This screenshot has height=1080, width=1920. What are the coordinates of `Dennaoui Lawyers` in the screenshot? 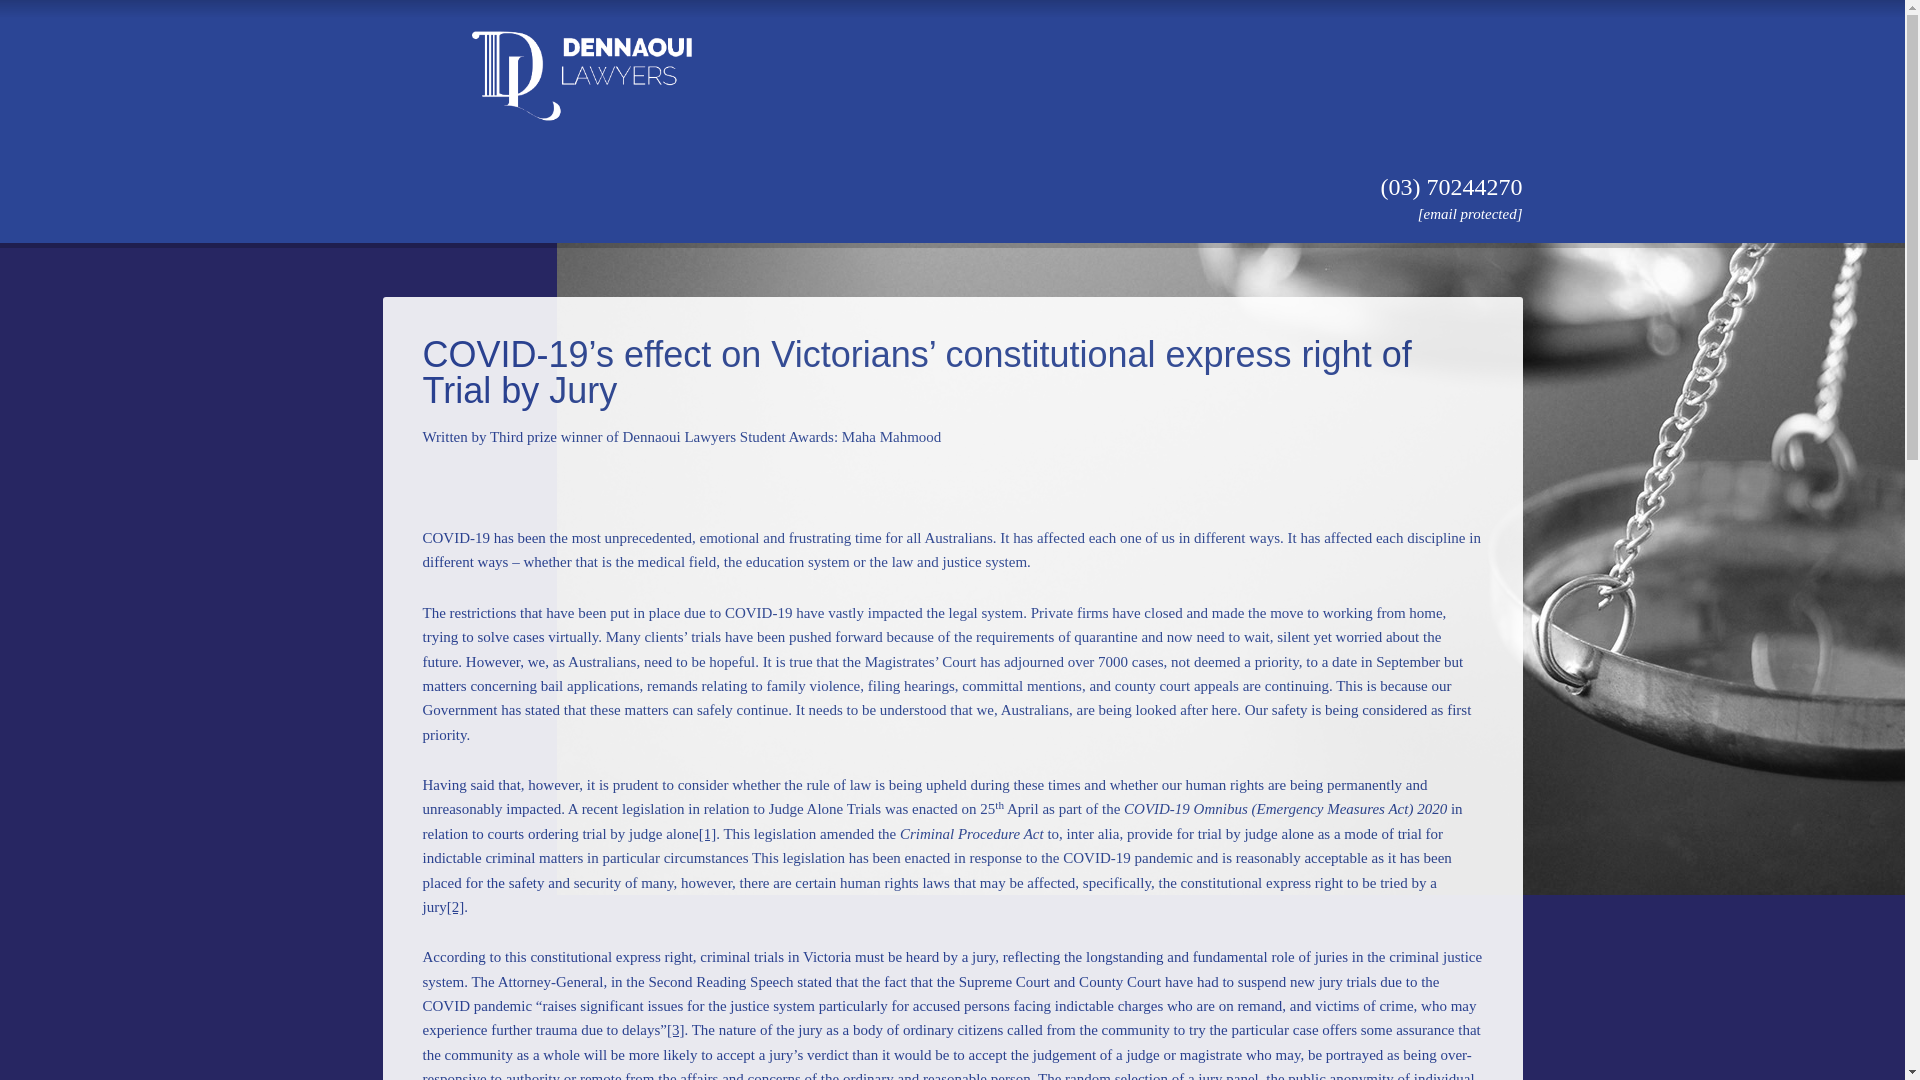 It's located at (582, 186).